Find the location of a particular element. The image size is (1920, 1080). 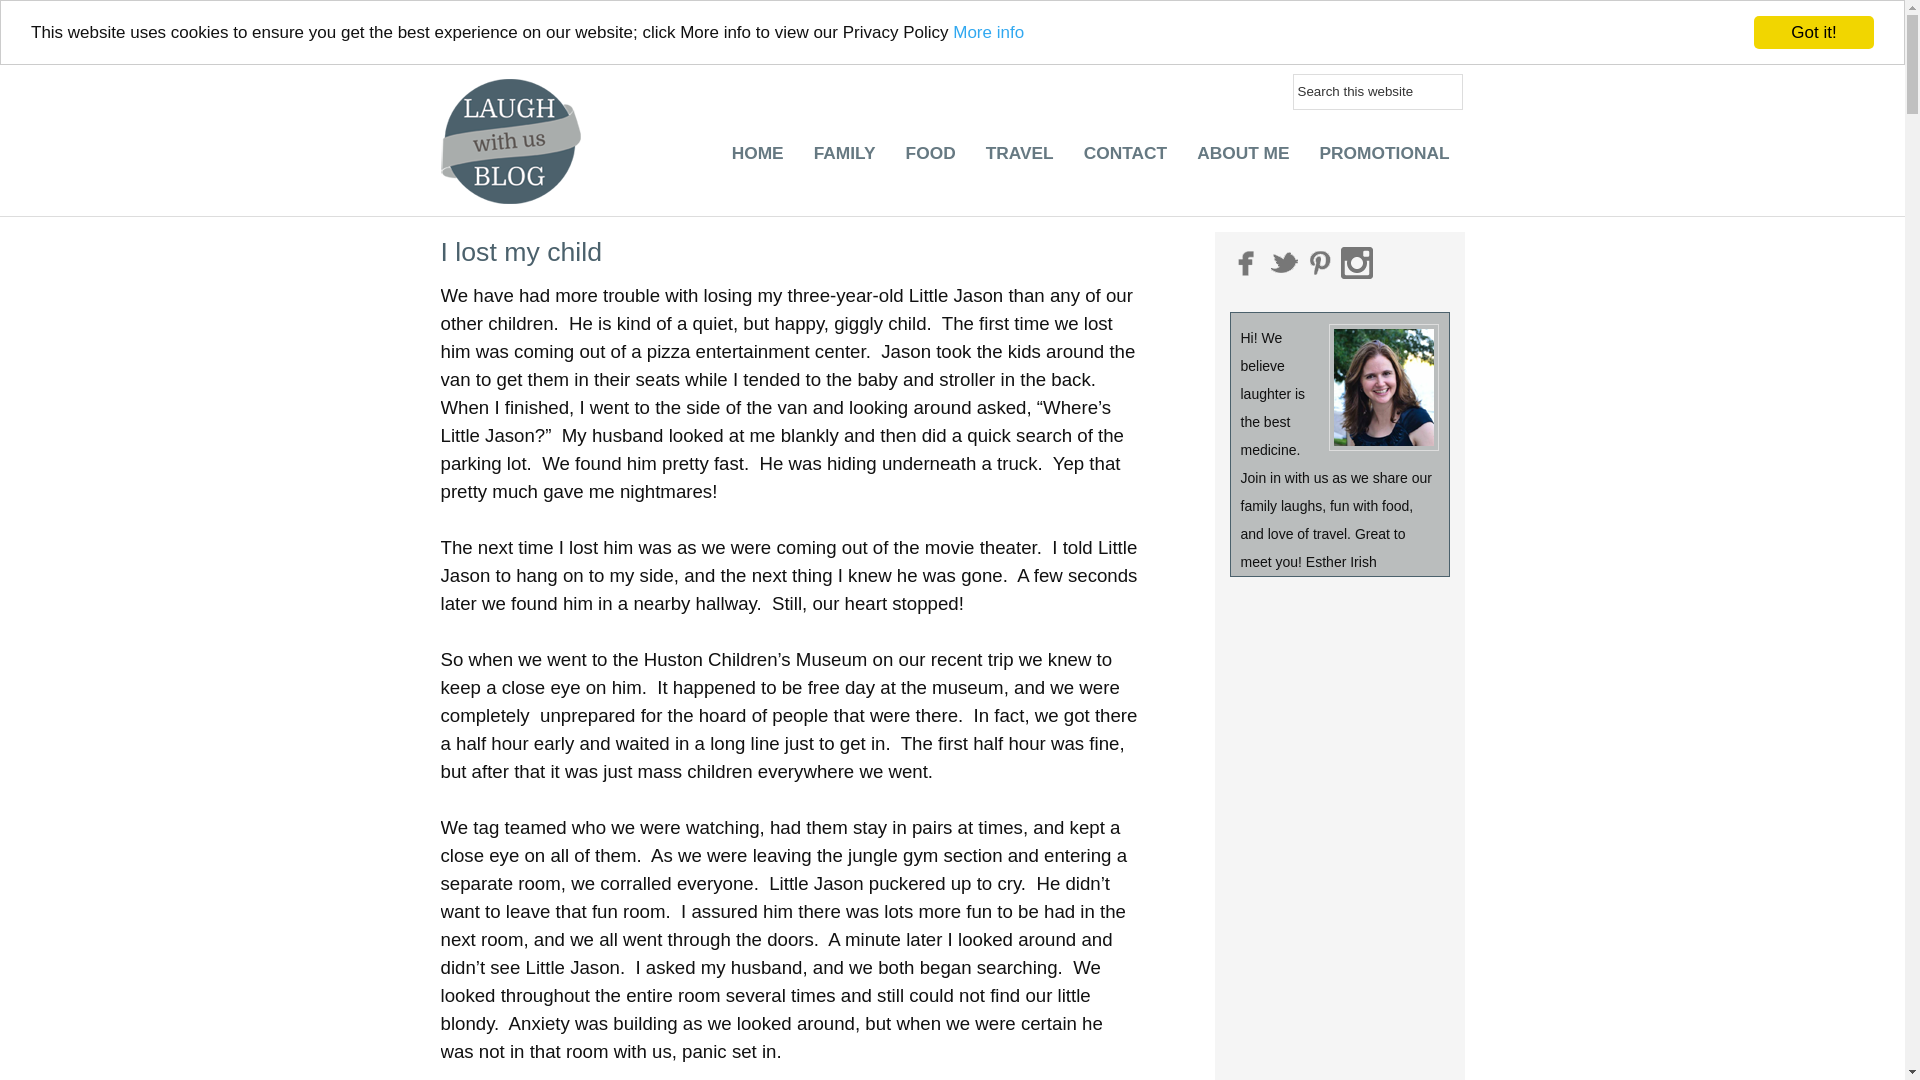

HOME is located at coordinates (757, 140).